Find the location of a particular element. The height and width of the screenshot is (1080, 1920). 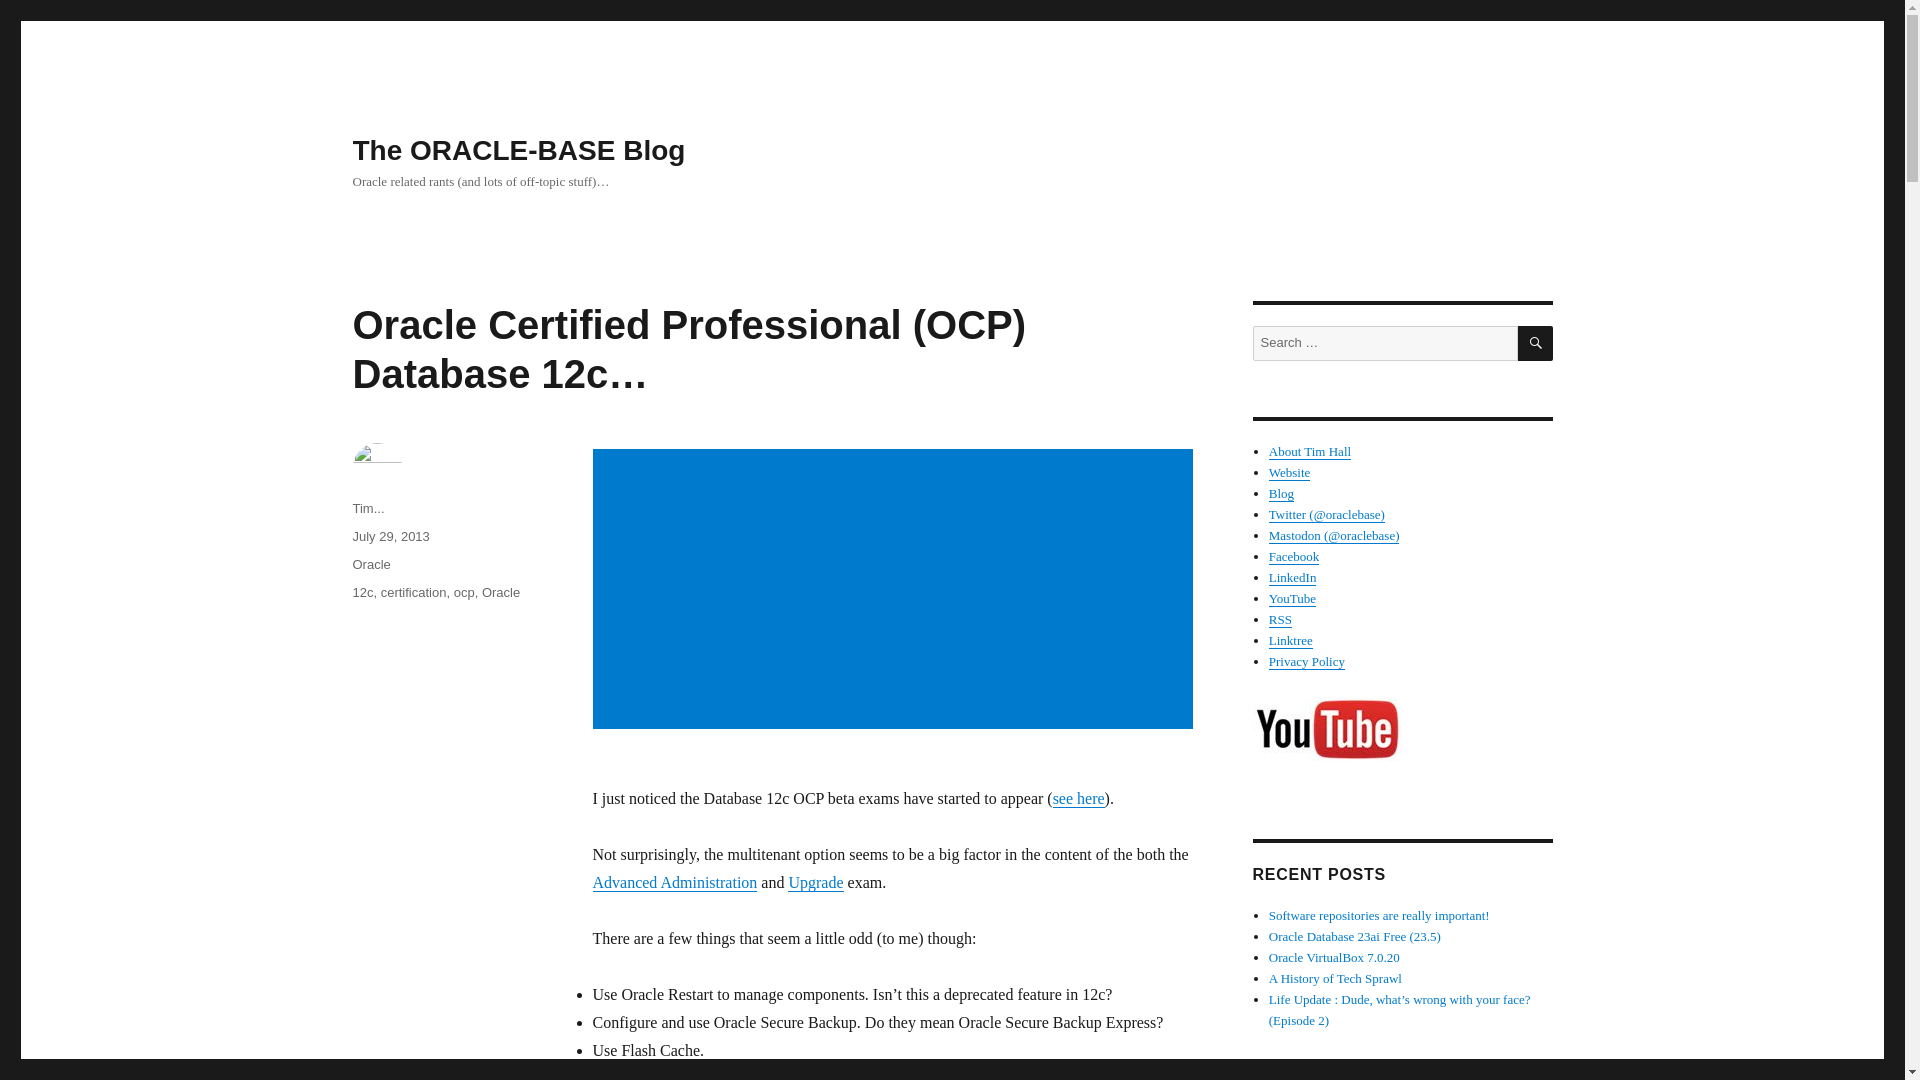

certification is located at coordinates (414, 592).